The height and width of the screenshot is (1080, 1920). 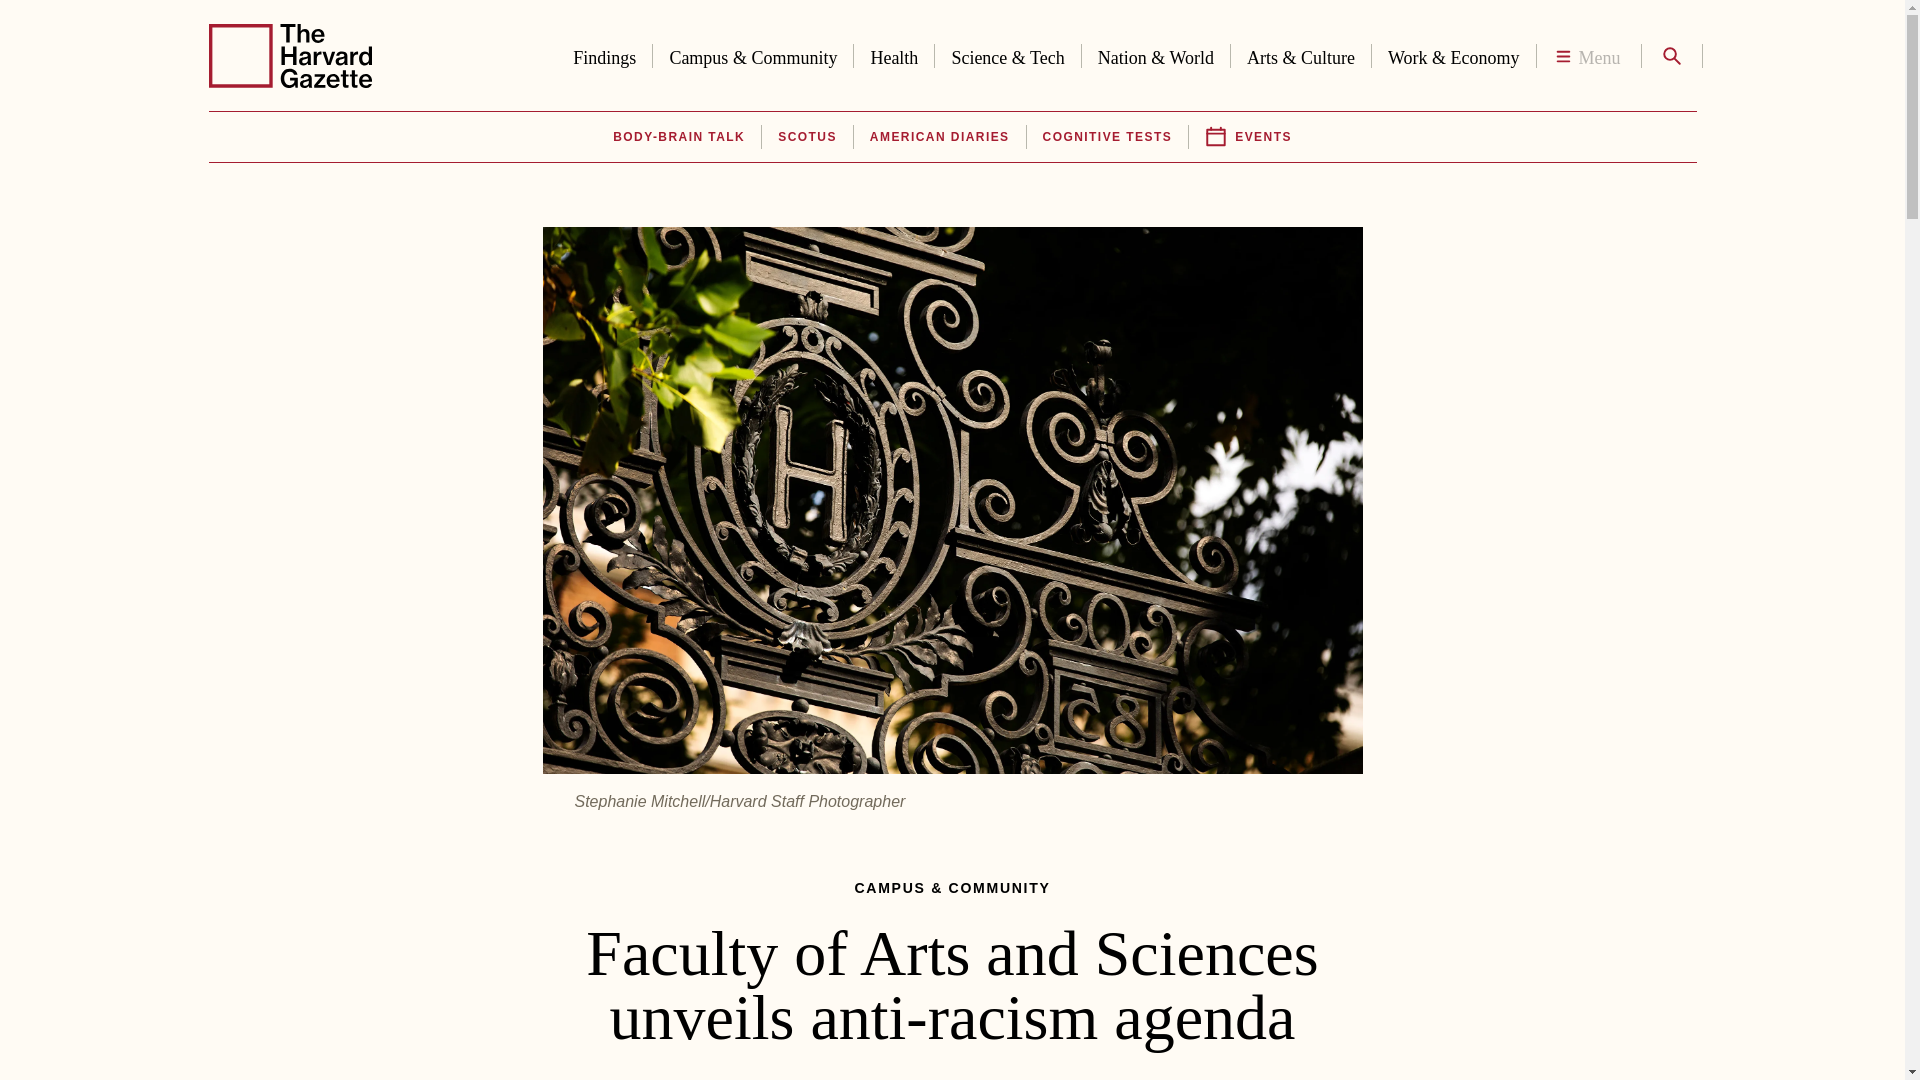 I want to click on Health, so click(x=894, y=54).